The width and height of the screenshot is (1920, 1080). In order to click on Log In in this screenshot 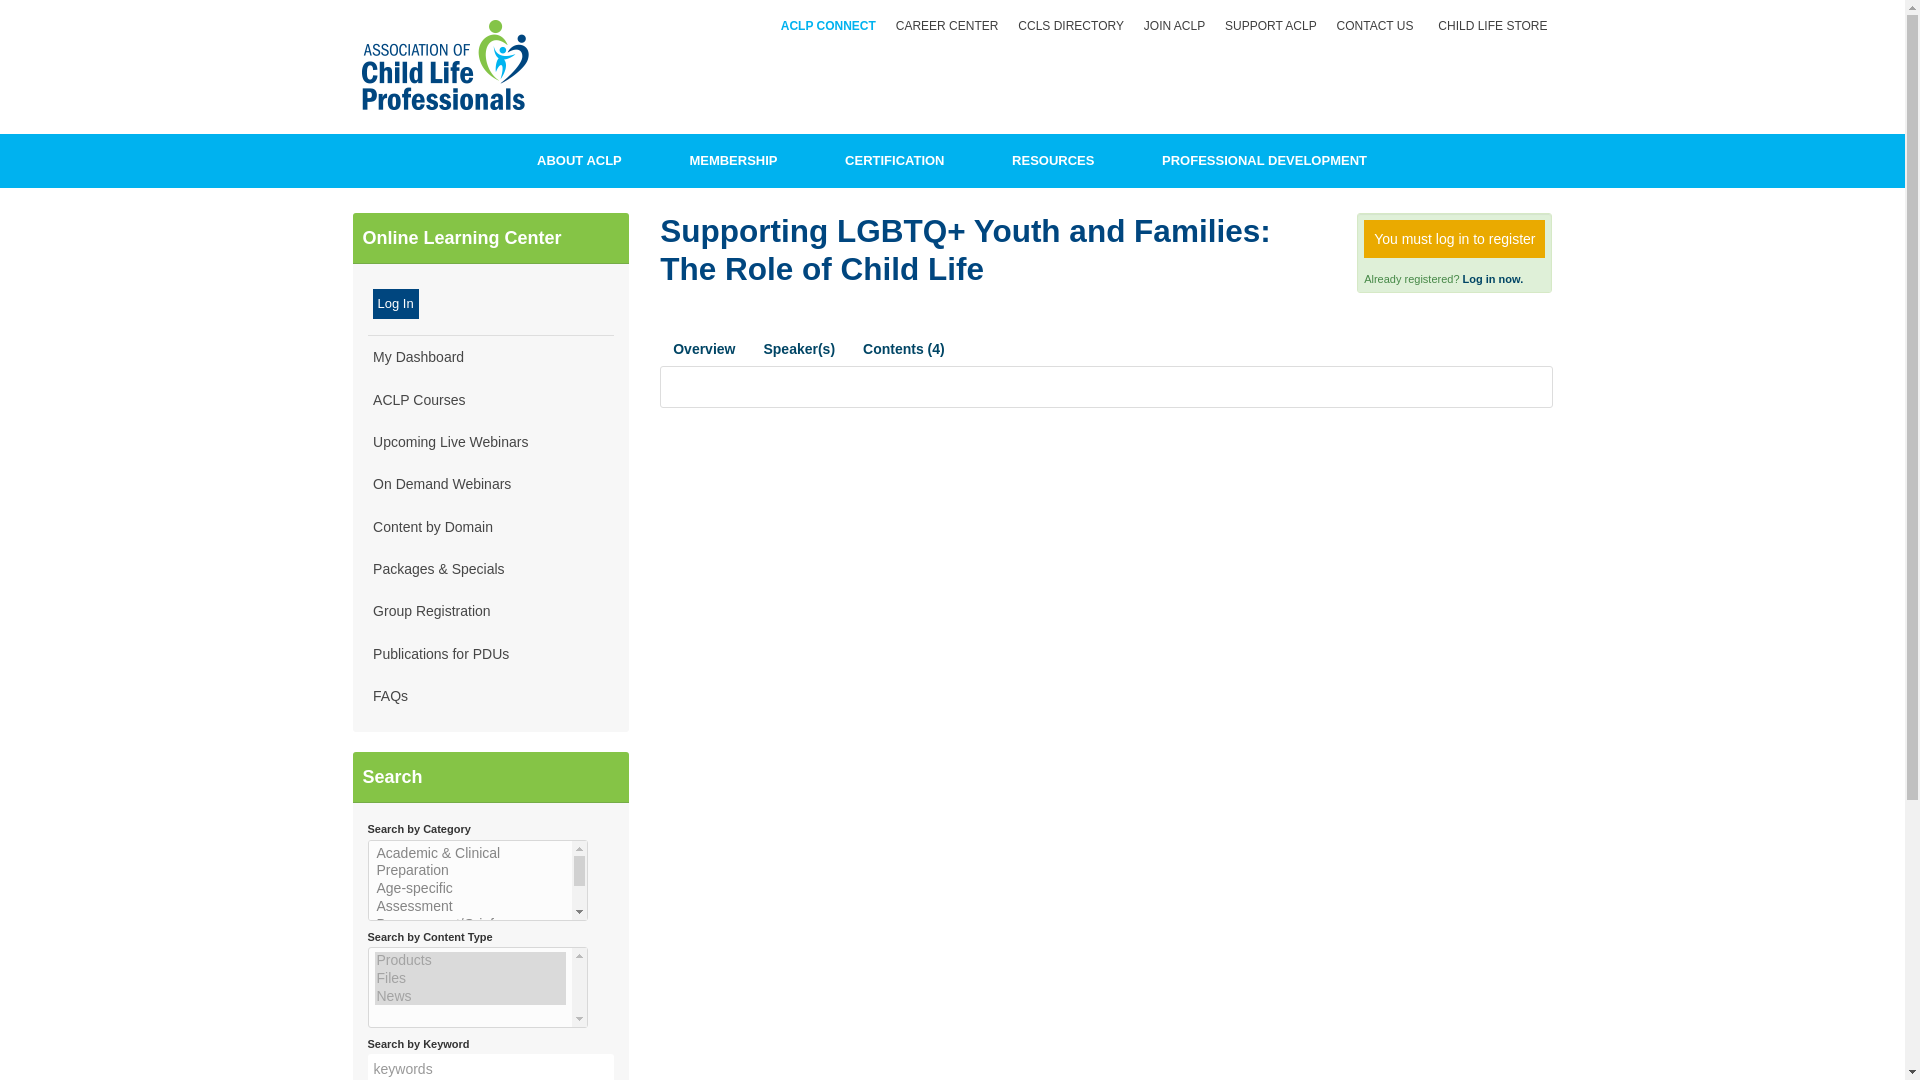, I will do `click(395, 304)`.